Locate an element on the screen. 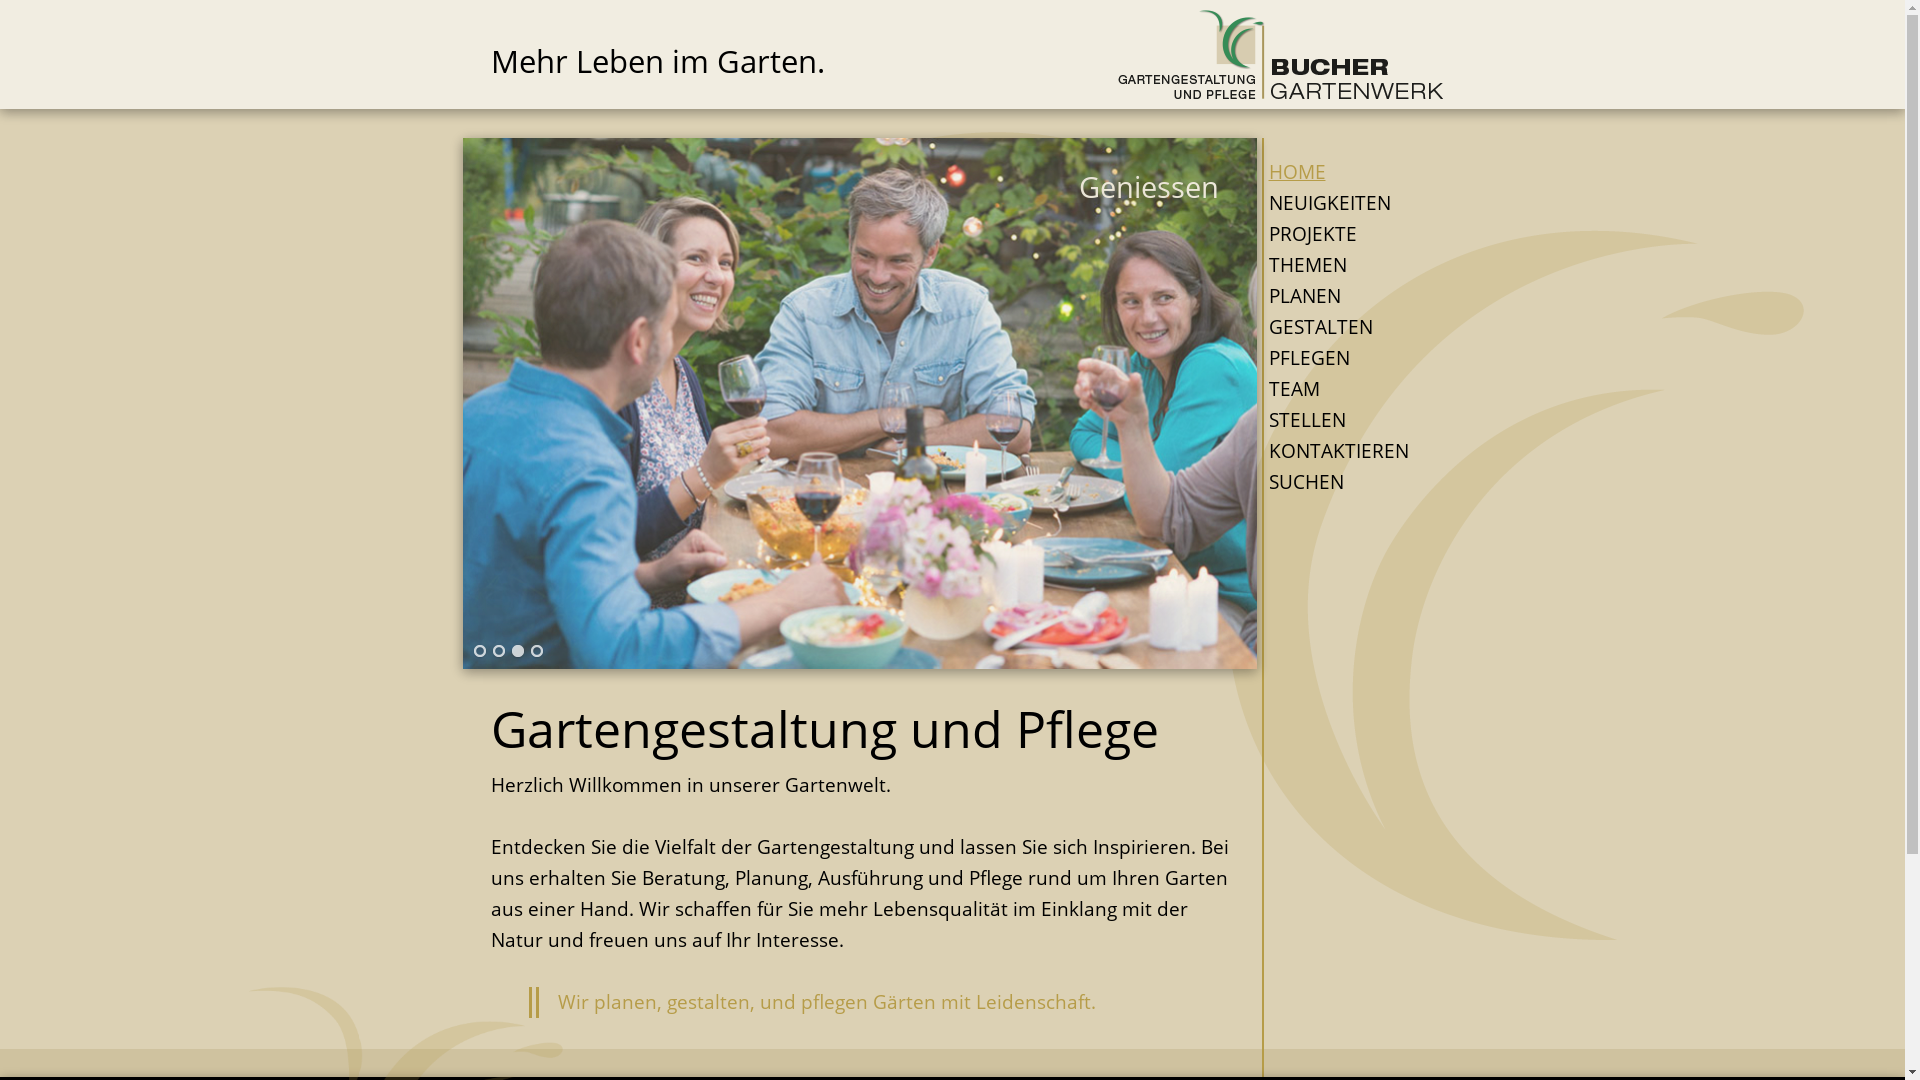 This screenshot has height=1080, width=1920. pflegen is located at coordinates (834, 1002).